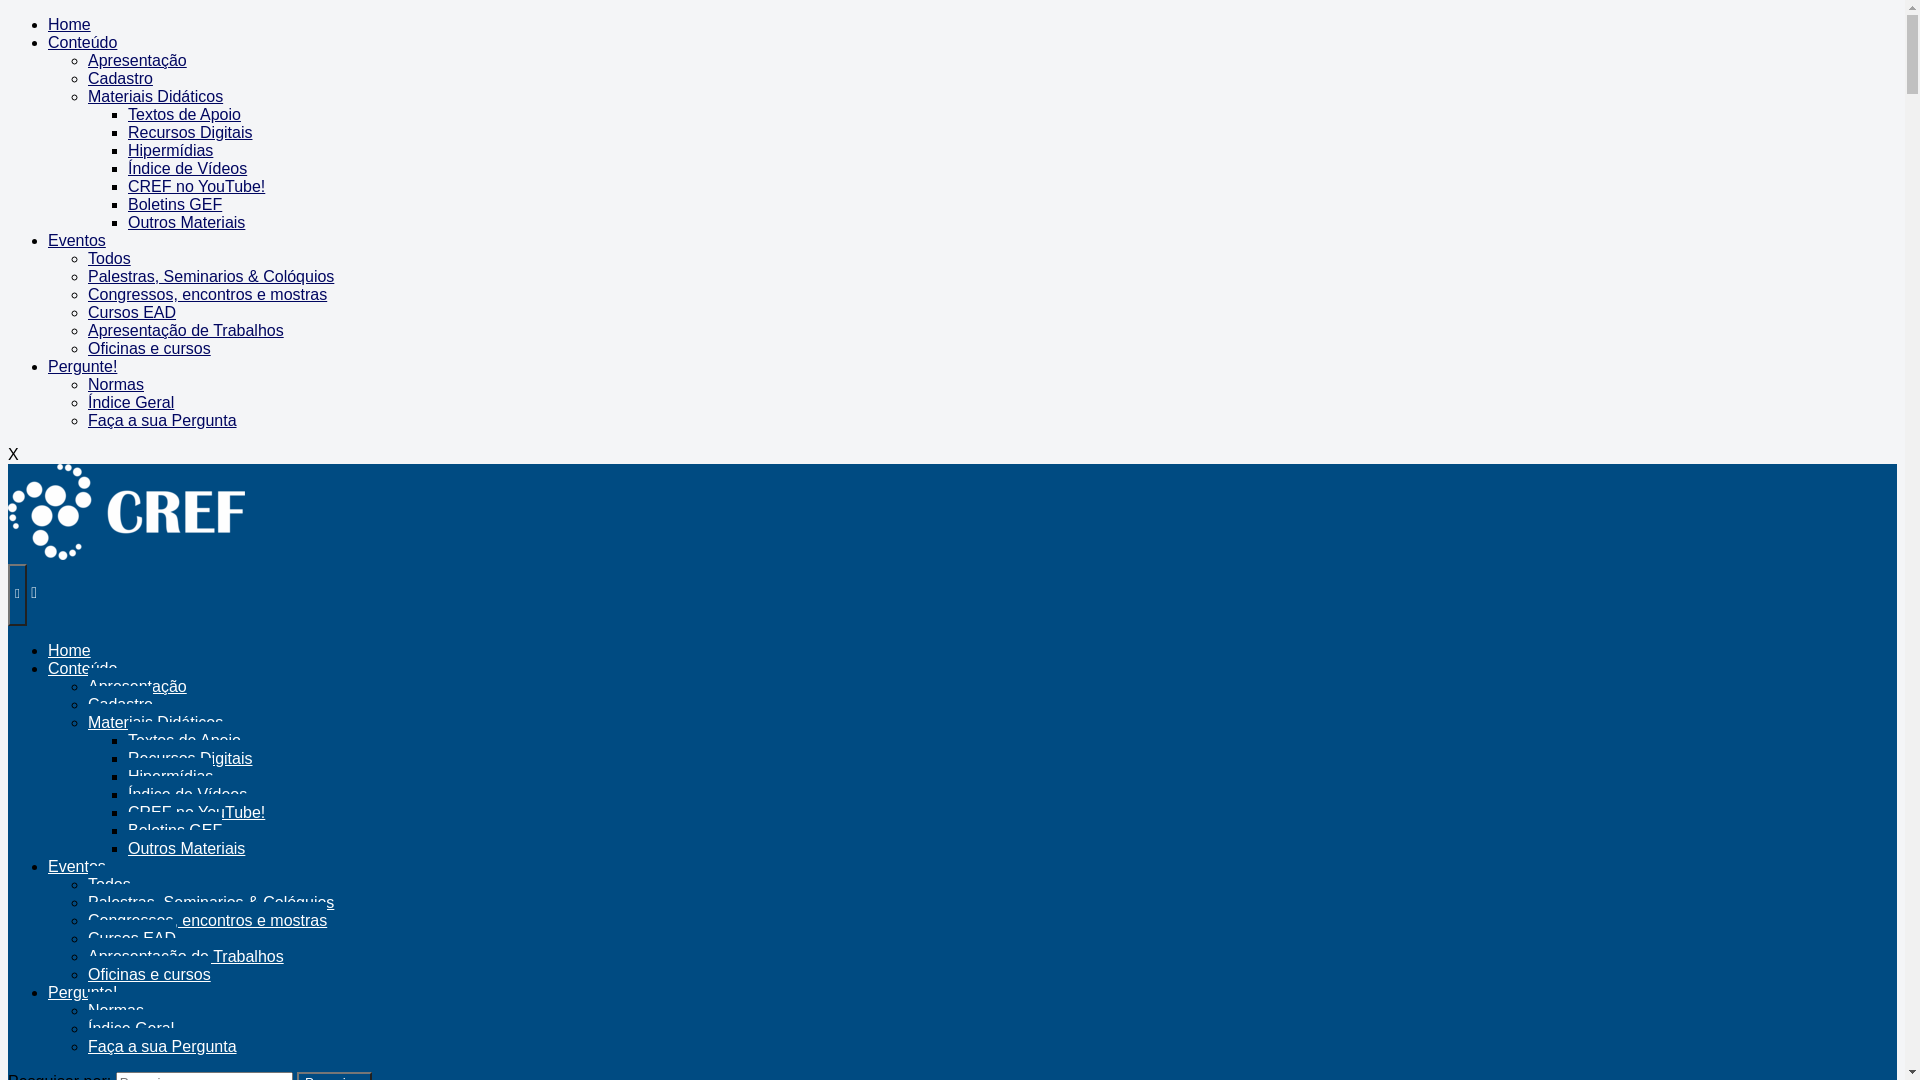 The height and width of the screenshot is (1080, 1920). I want to click on Normas, so click(116, 384).